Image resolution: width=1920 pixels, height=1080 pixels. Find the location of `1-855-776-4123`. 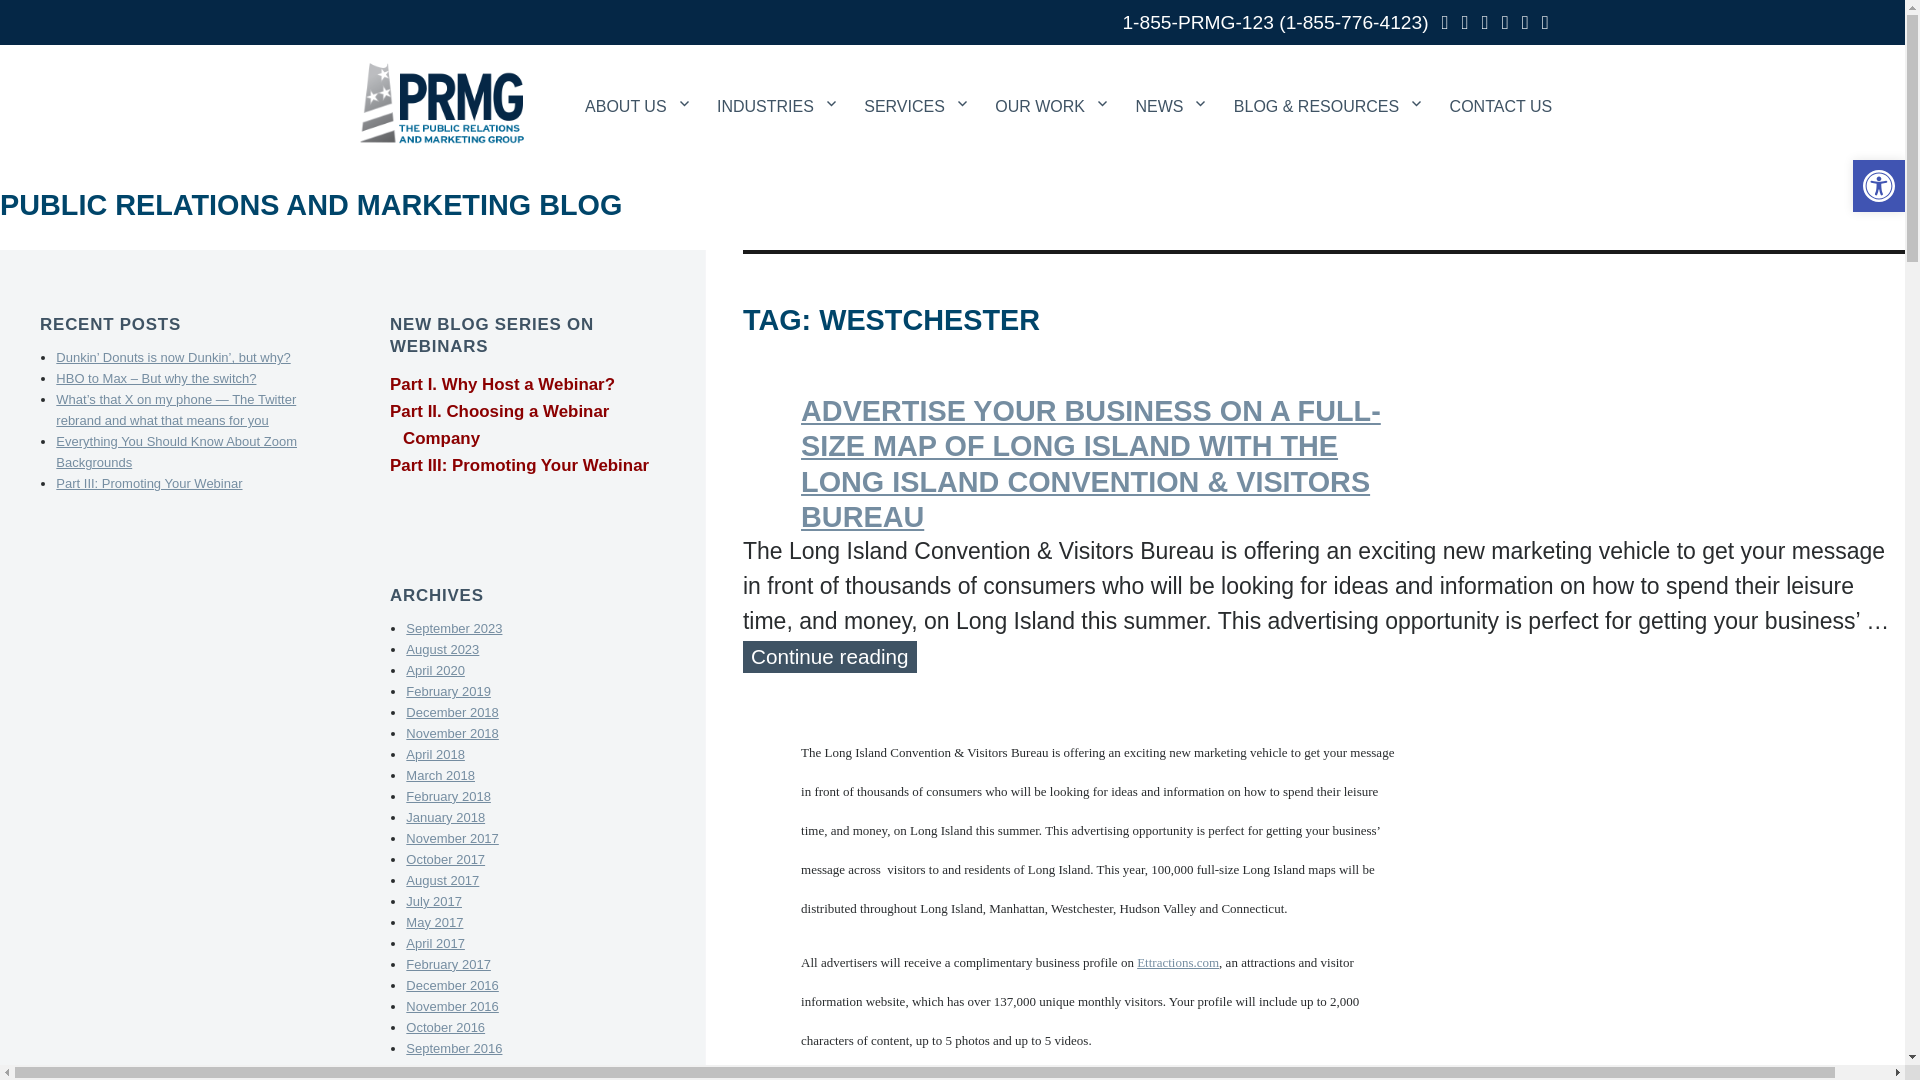

1-855-776-4123 is located at coordinates (1354, 22).